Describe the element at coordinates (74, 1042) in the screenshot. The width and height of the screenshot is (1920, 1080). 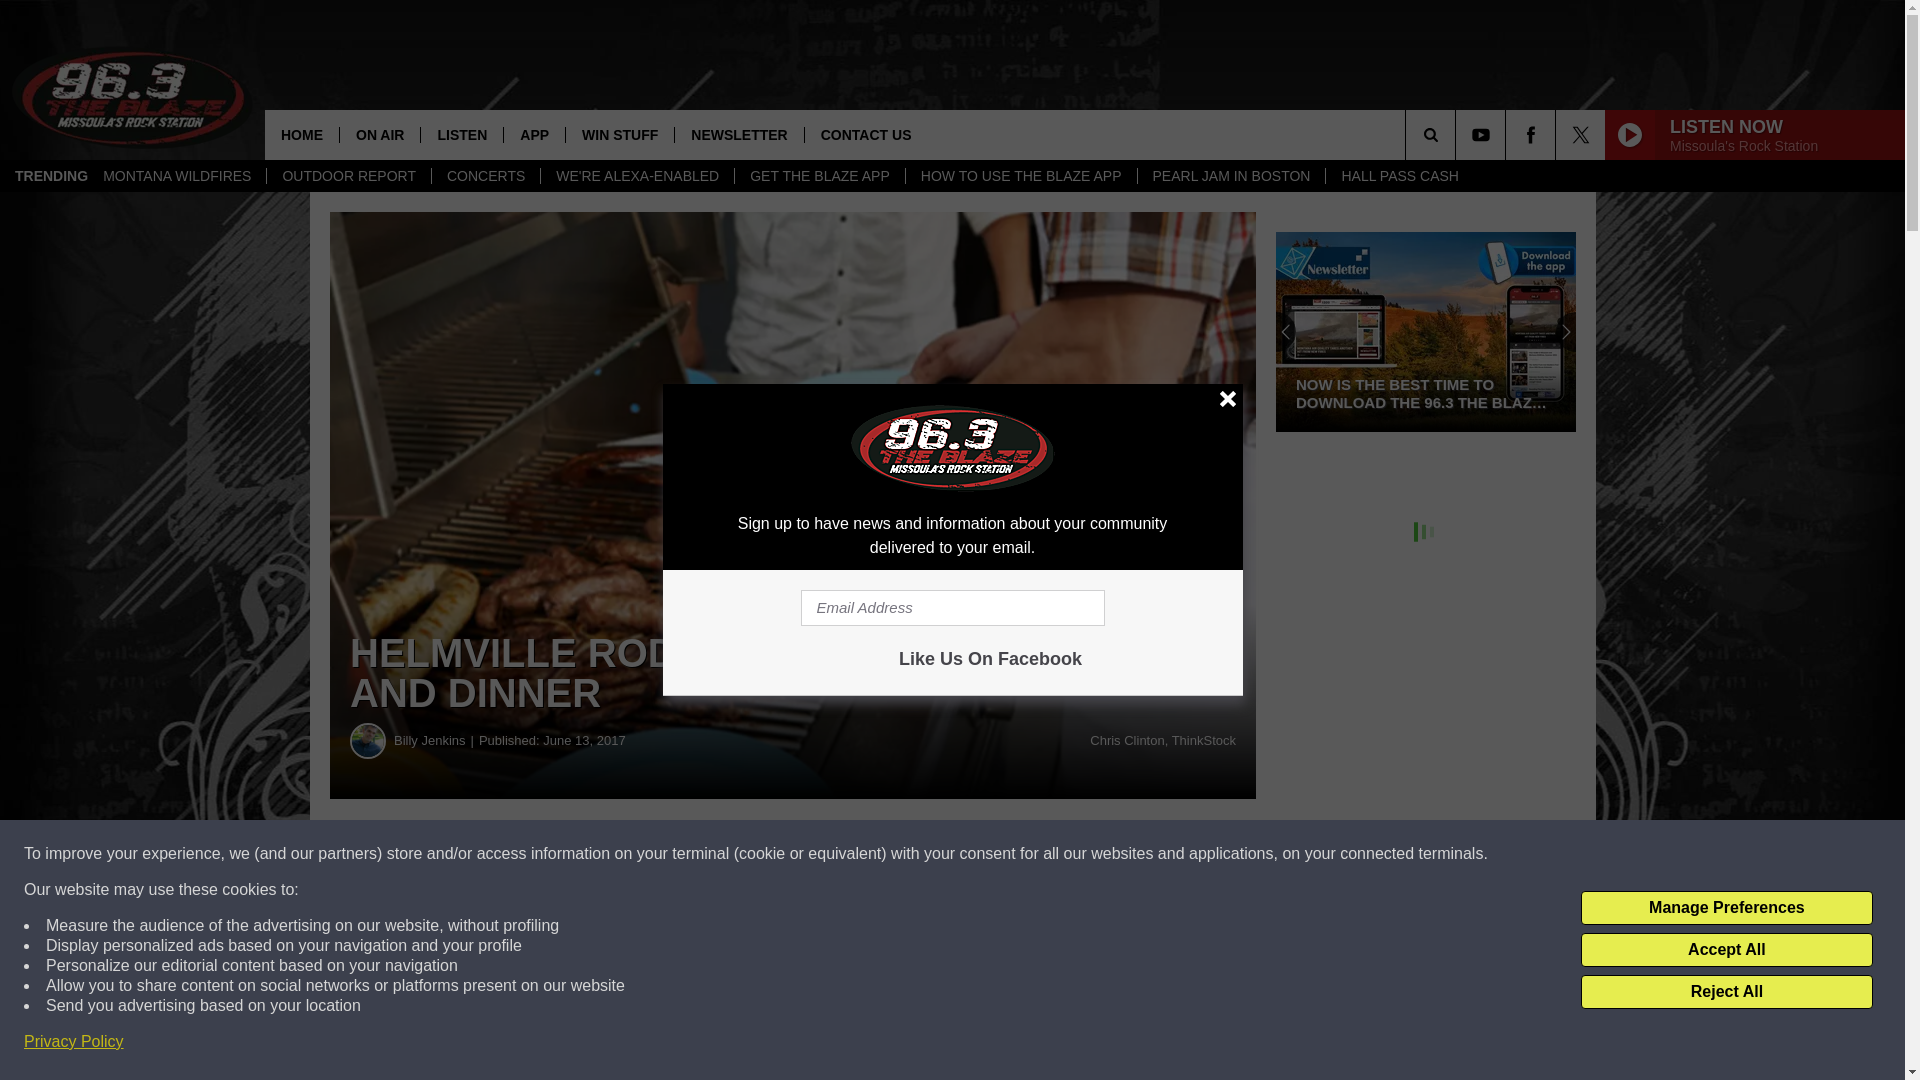
I see `Privacy Policy` at that location.